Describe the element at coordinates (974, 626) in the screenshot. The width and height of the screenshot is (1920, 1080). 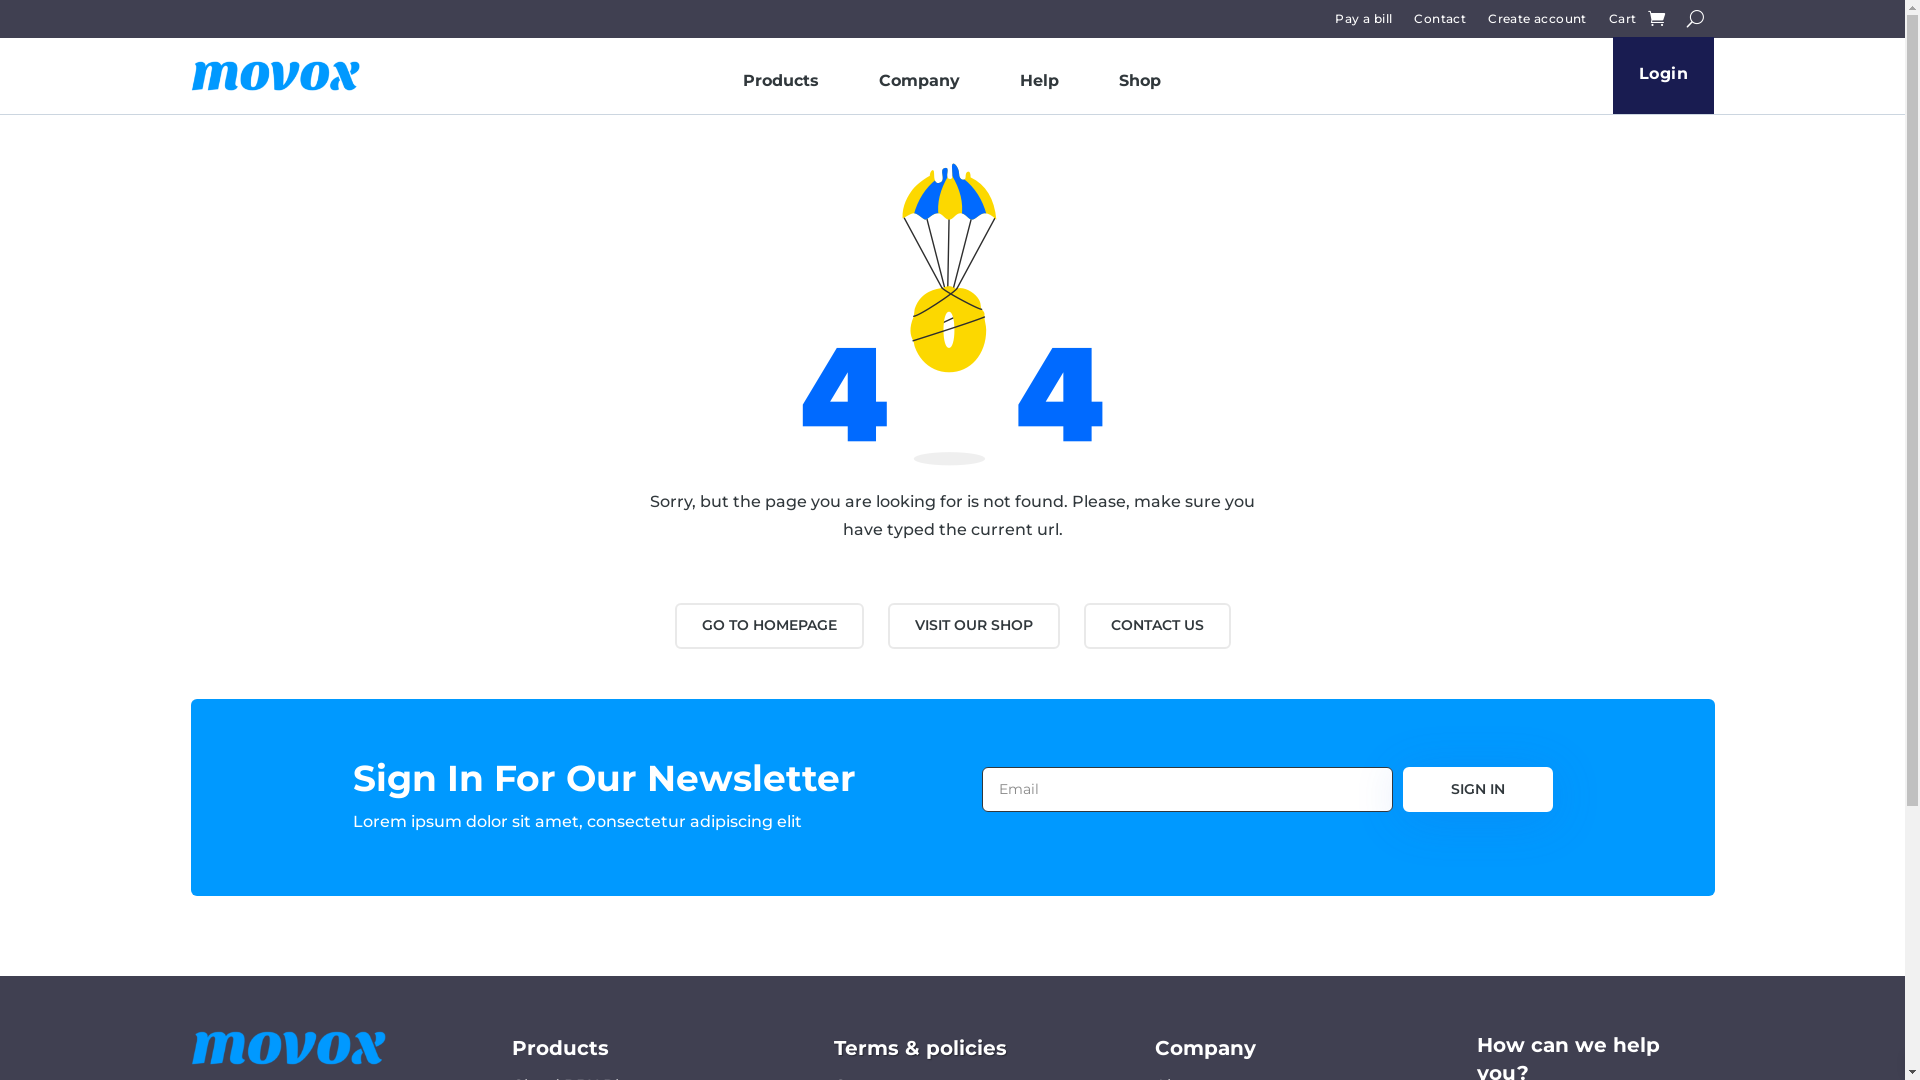
I see `VISIT OUR SHOP` at that location.